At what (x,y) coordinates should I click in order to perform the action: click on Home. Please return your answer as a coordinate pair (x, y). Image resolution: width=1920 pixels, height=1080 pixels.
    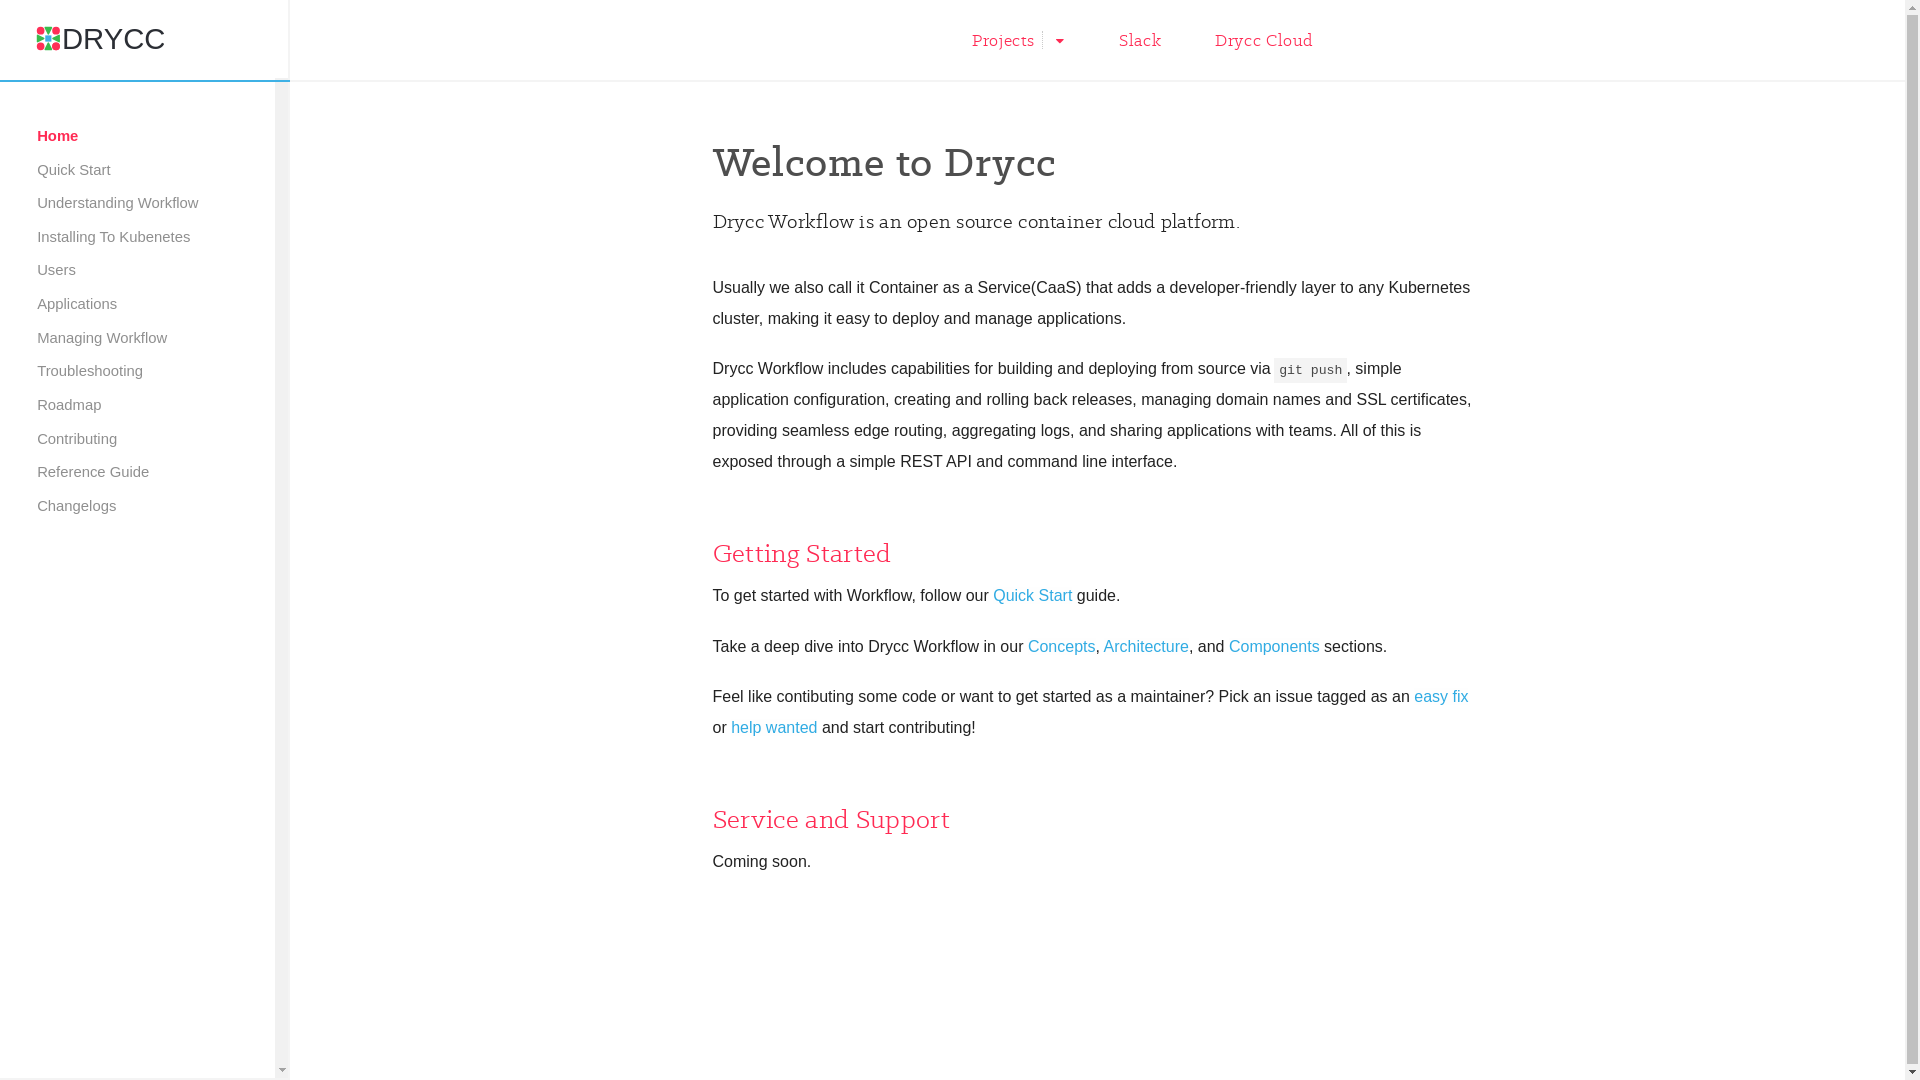
    Looking at the image, I should click on (138, 137).